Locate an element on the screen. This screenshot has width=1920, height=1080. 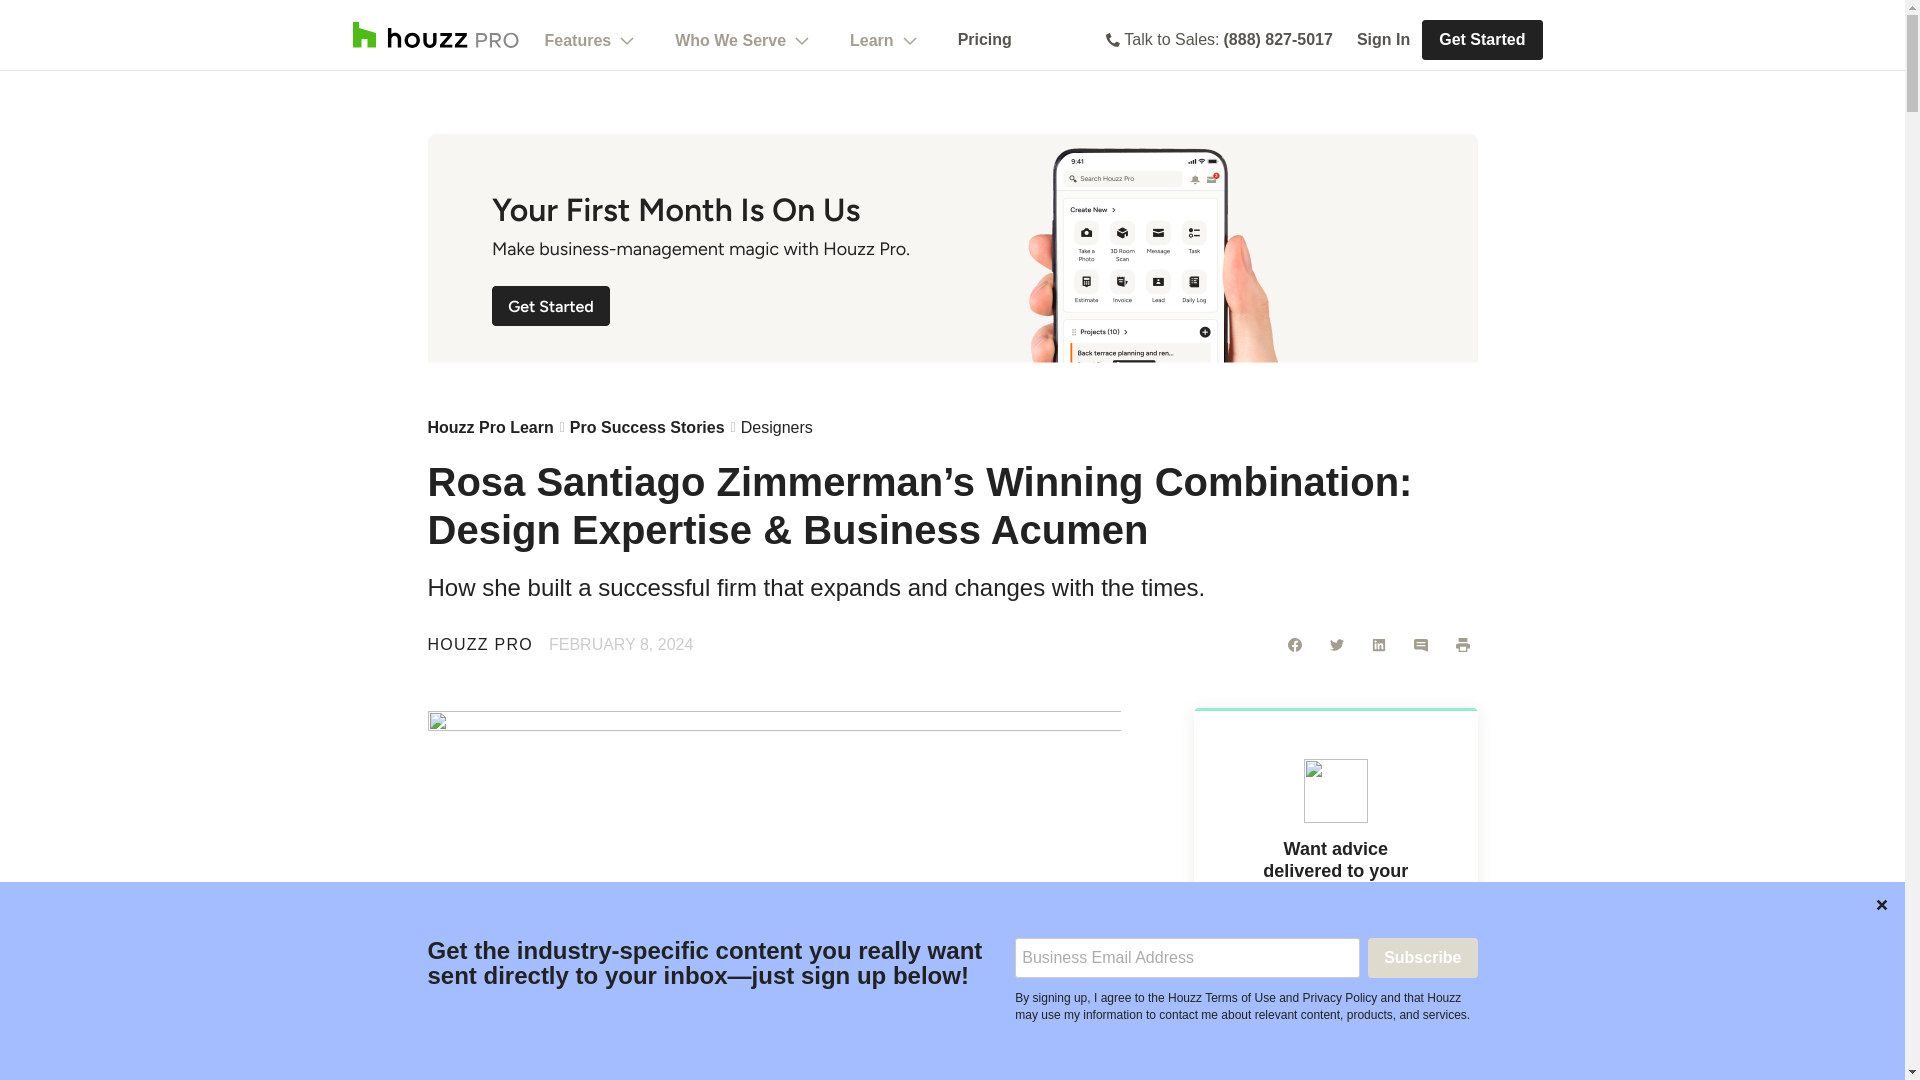
Houzz Pro Learn is located at coordinates (491, 428).